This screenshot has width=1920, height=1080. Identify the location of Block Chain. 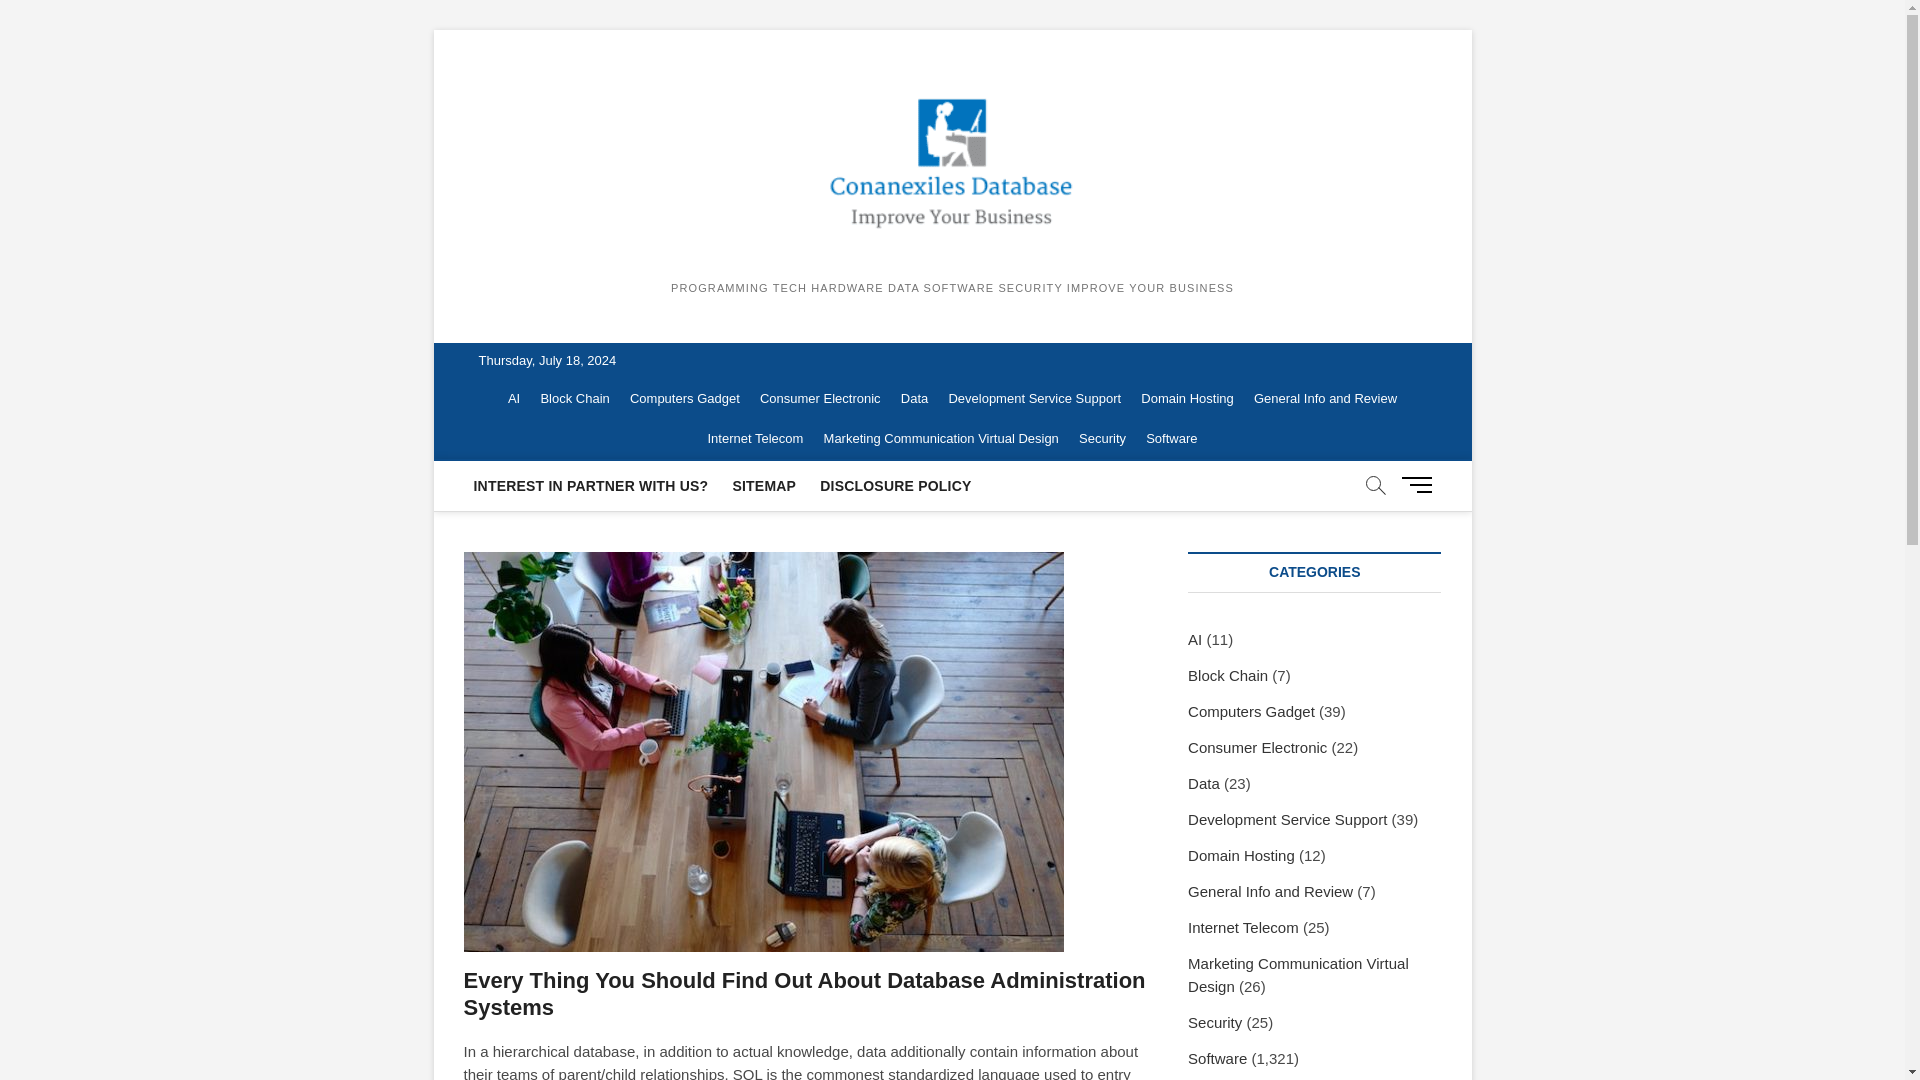
(574, 399).